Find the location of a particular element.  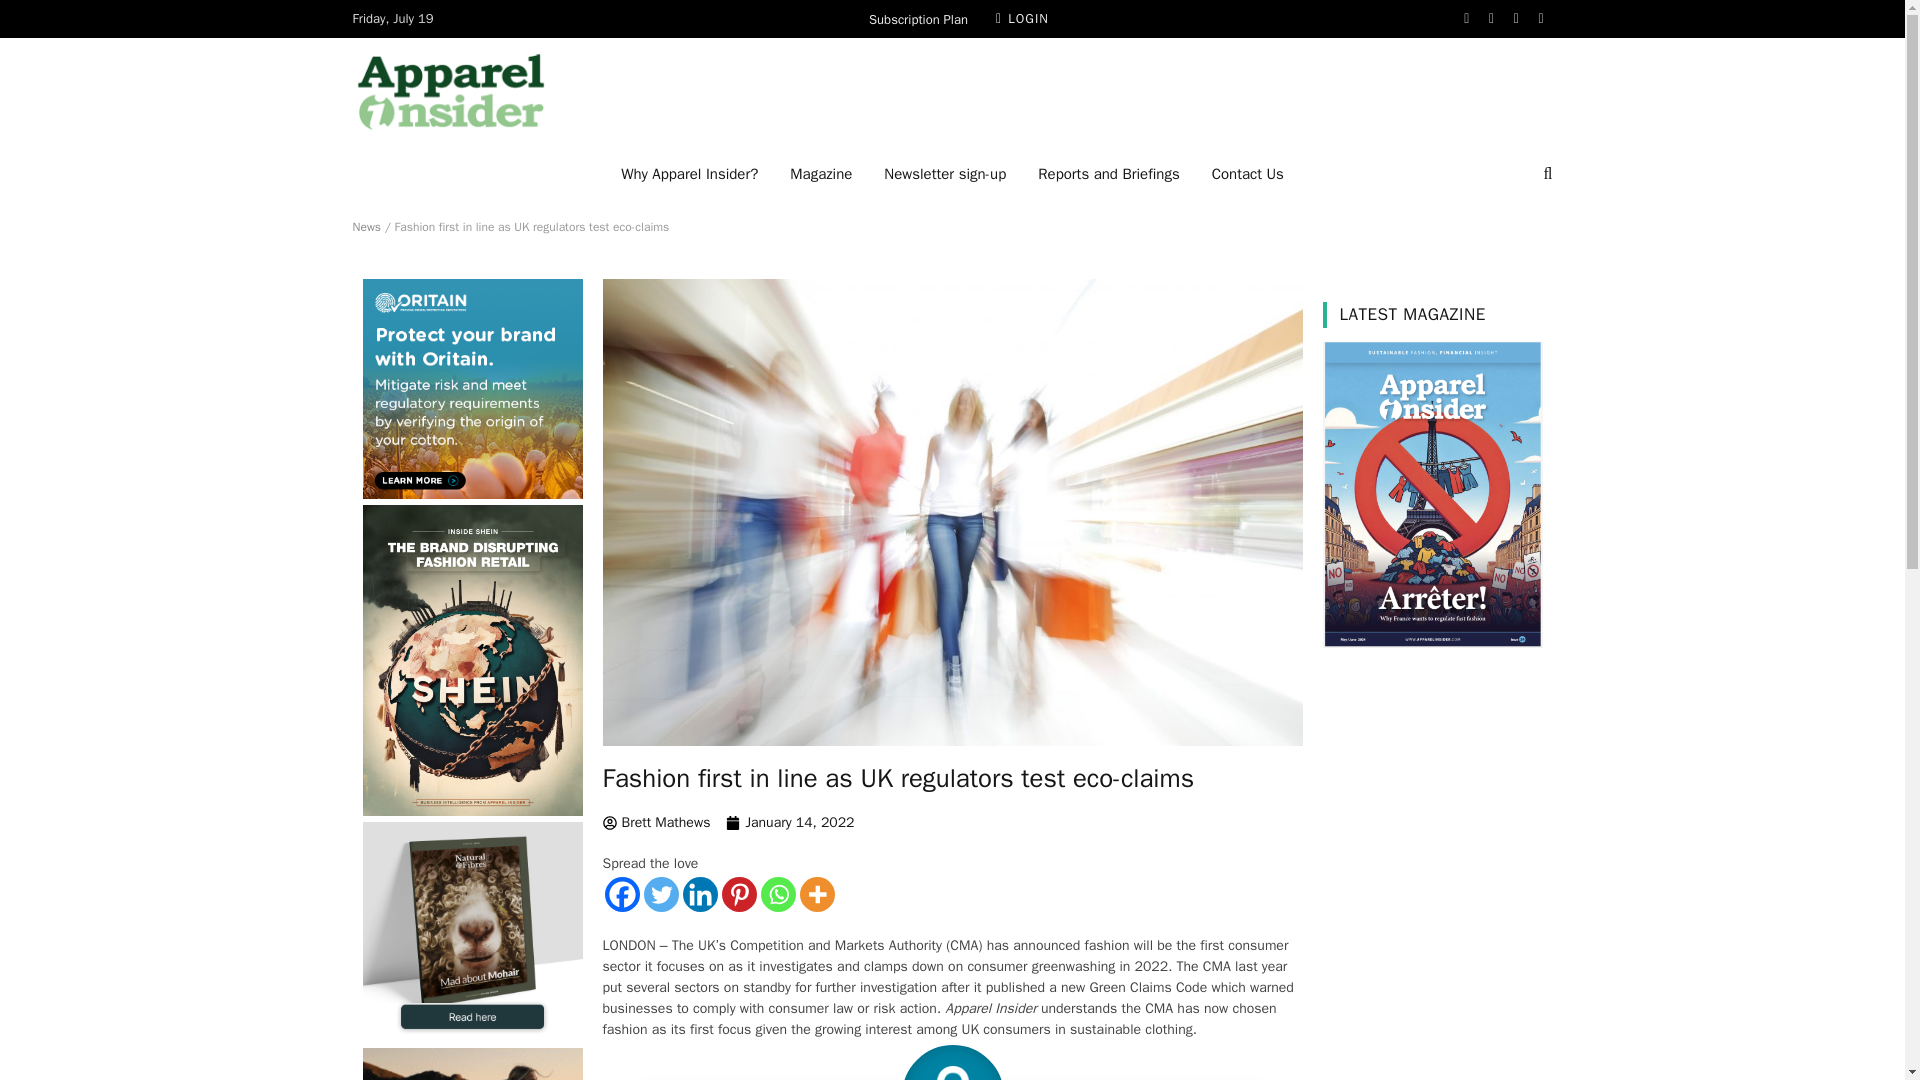

Reports and Briefings is located at coordinates (1108, 173).